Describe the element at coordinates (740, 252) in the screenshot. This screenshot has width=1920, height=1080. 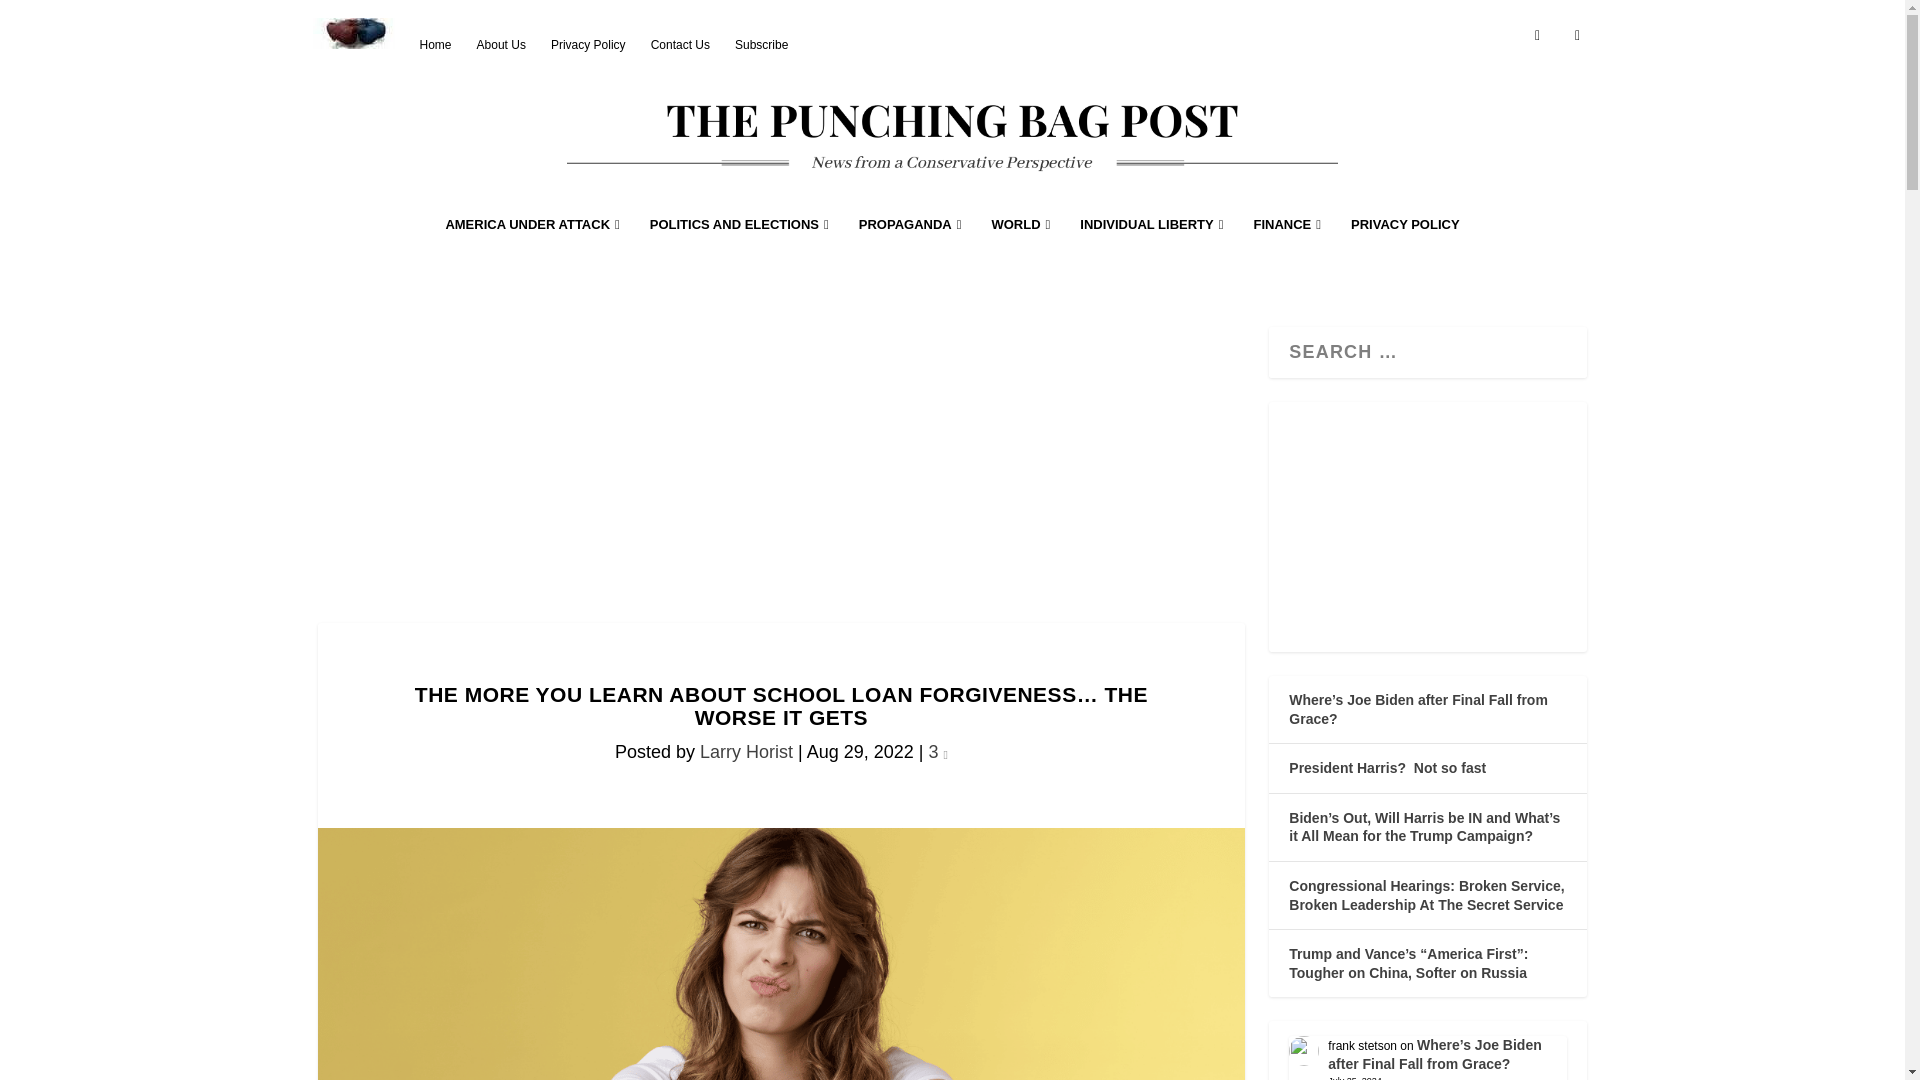
I see `POLITICS AND ELECTIONS` at that location.